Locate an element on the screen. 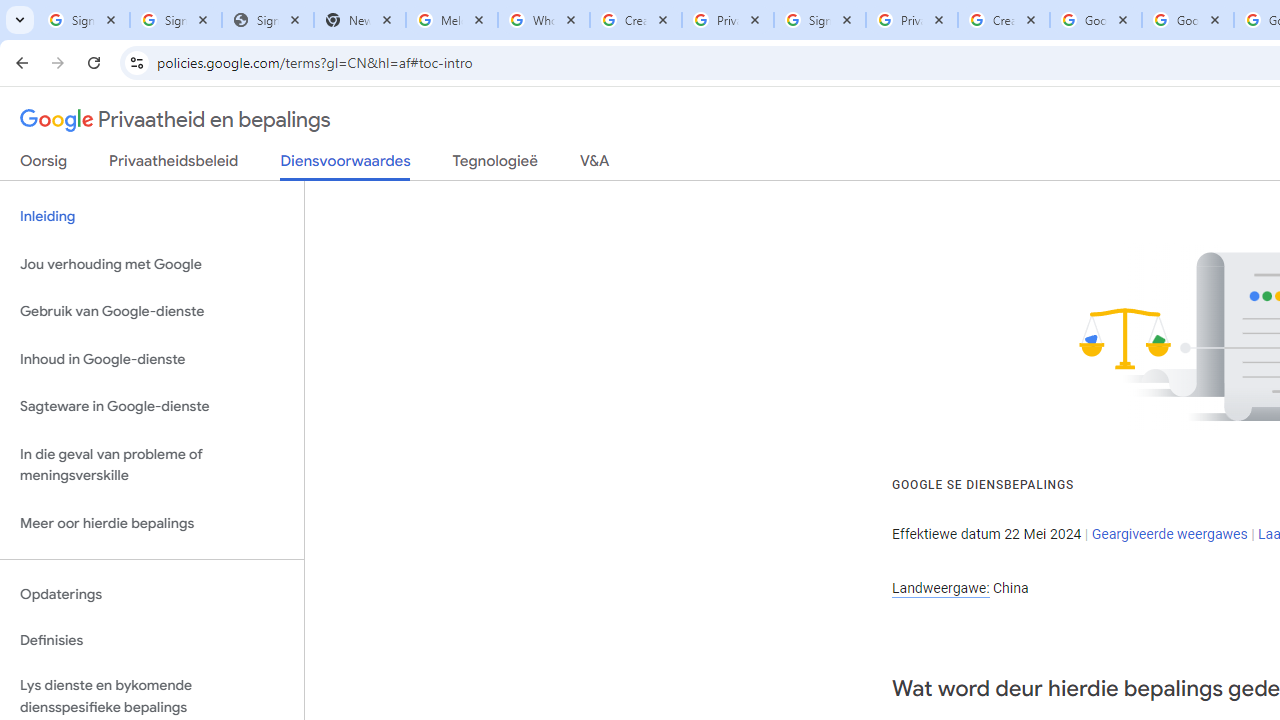 The height and width of the screenshot is (720, 1280). New Tab is located at coordinates (359, 20).